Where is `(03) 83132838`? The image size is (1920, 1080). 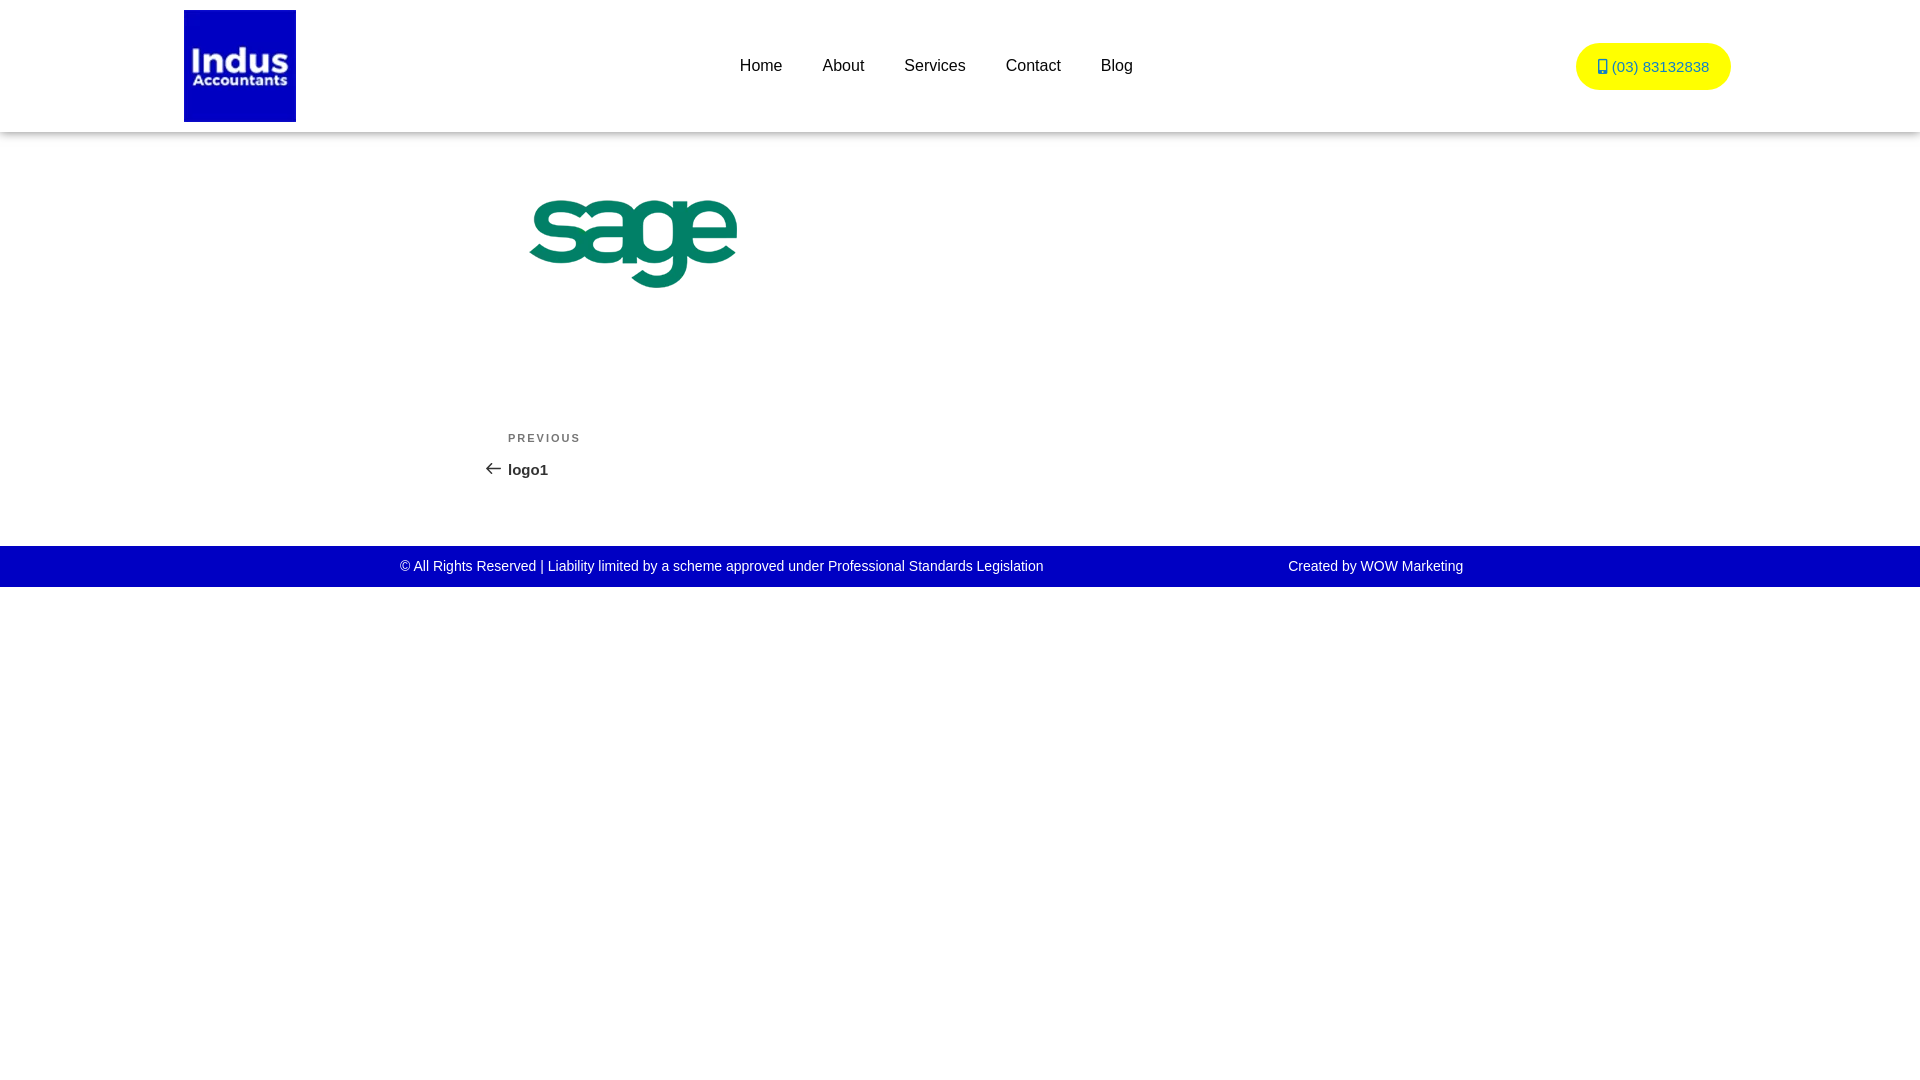 (03) 83132838 is located at coordinates (1654, 66).